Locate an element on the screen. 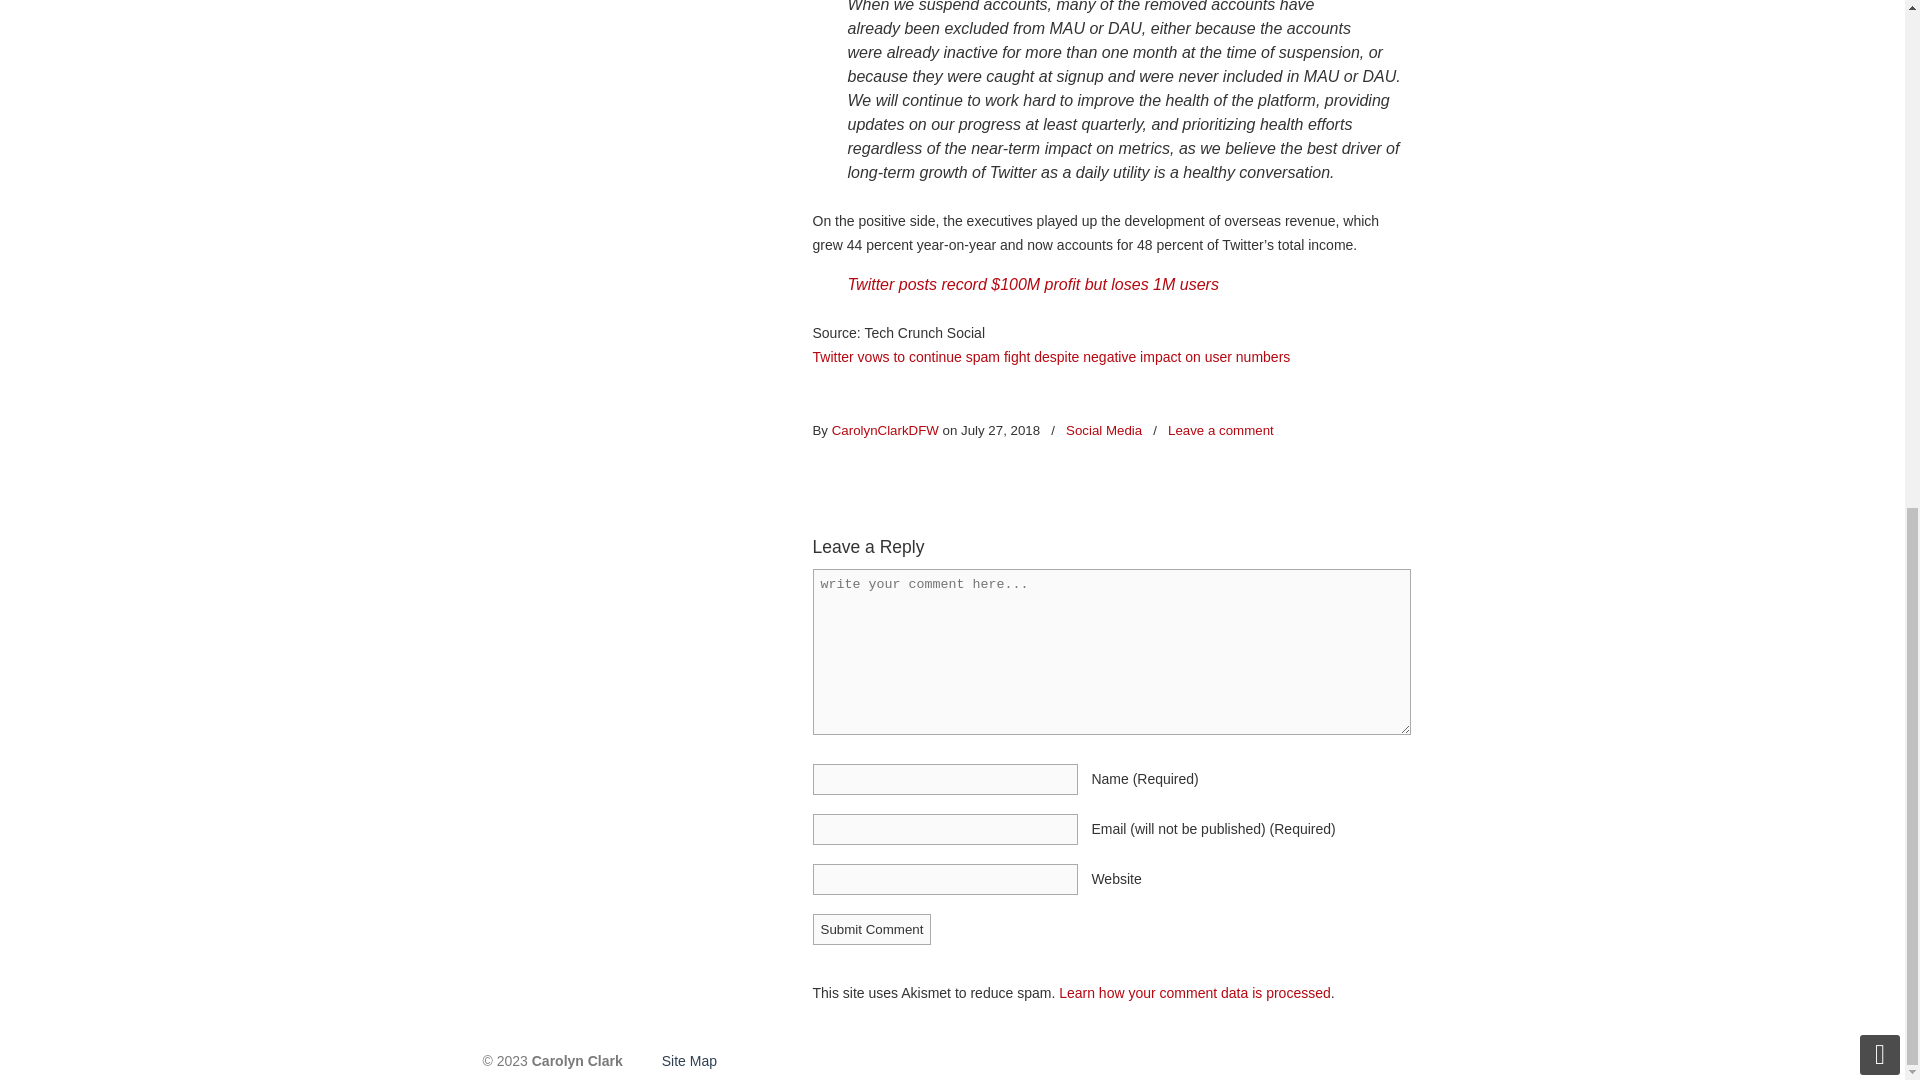 This screenshot has height=1080, width=1920. CarolynClarkDFW is located at coordinates (884, 431).